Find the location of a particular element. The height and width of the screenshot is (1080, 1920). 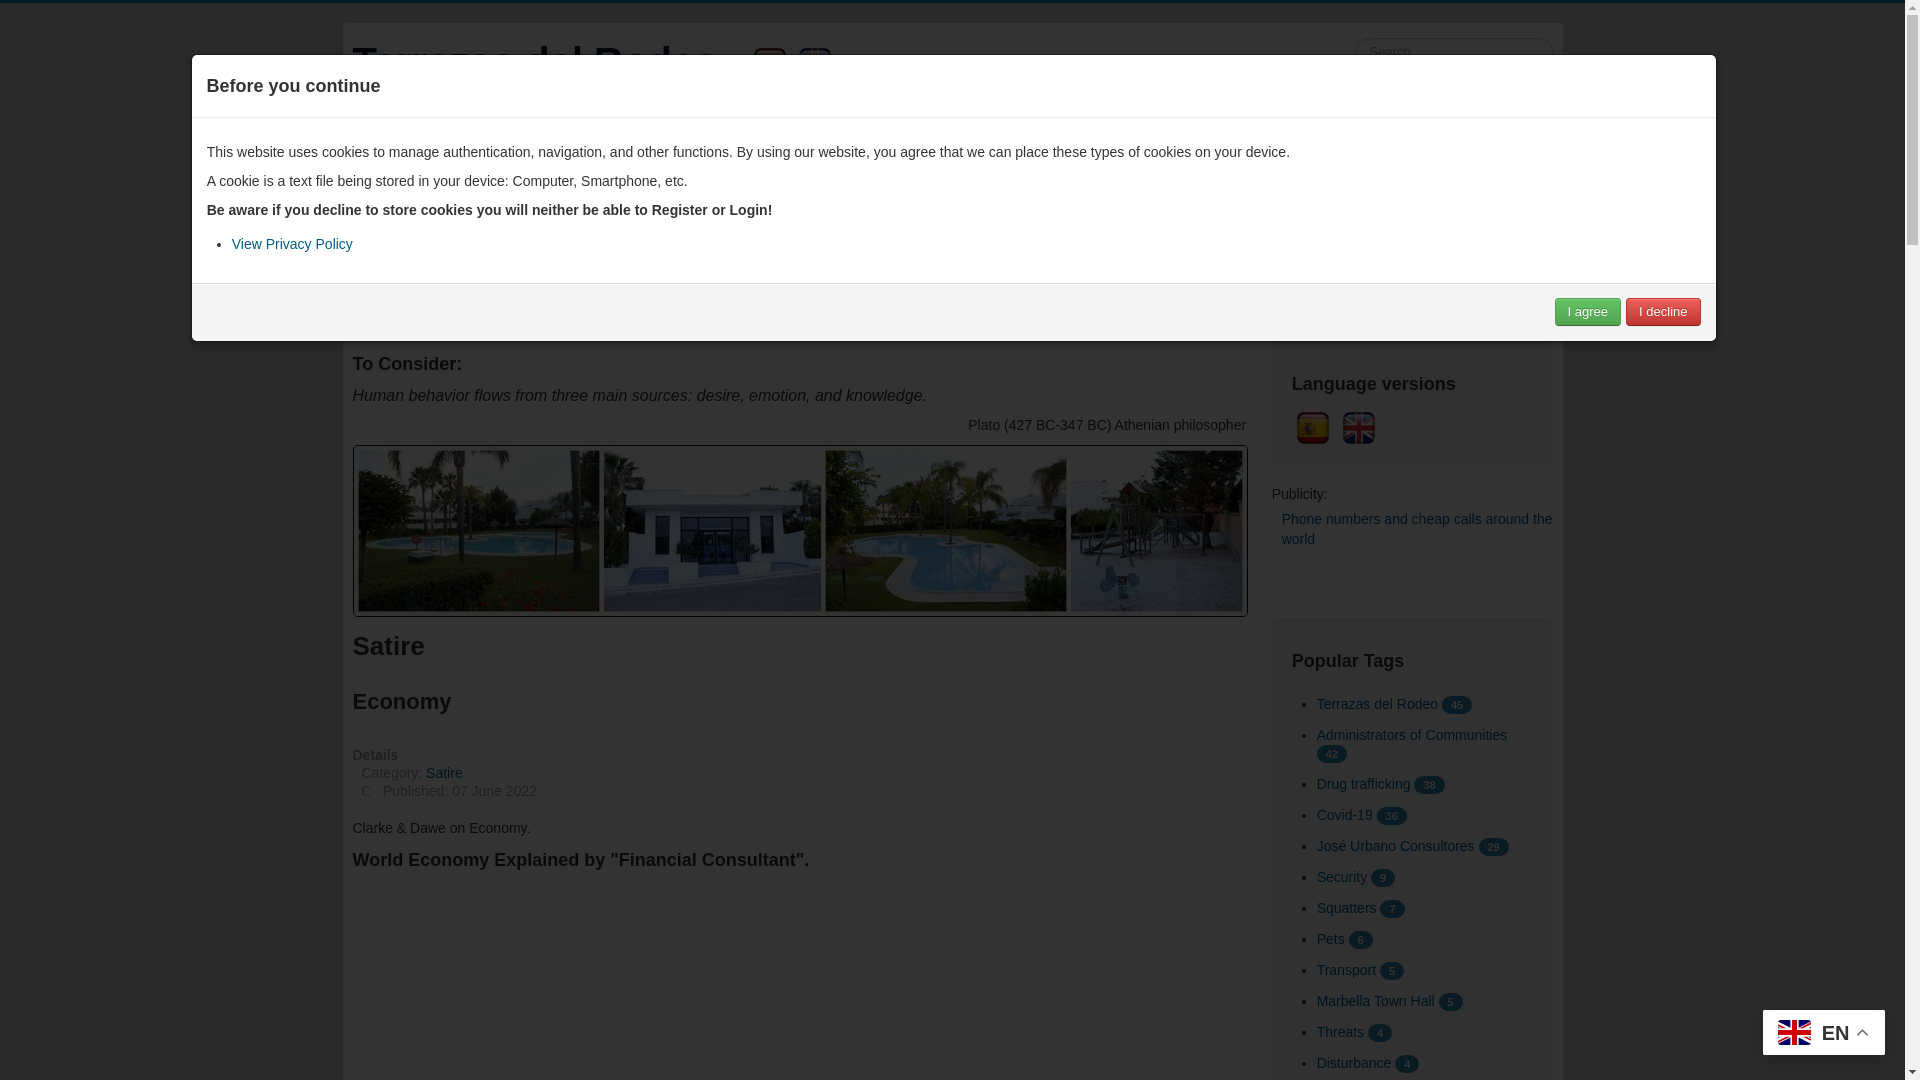

Terrazas del Rodeo is located at coordinates (534, 62).